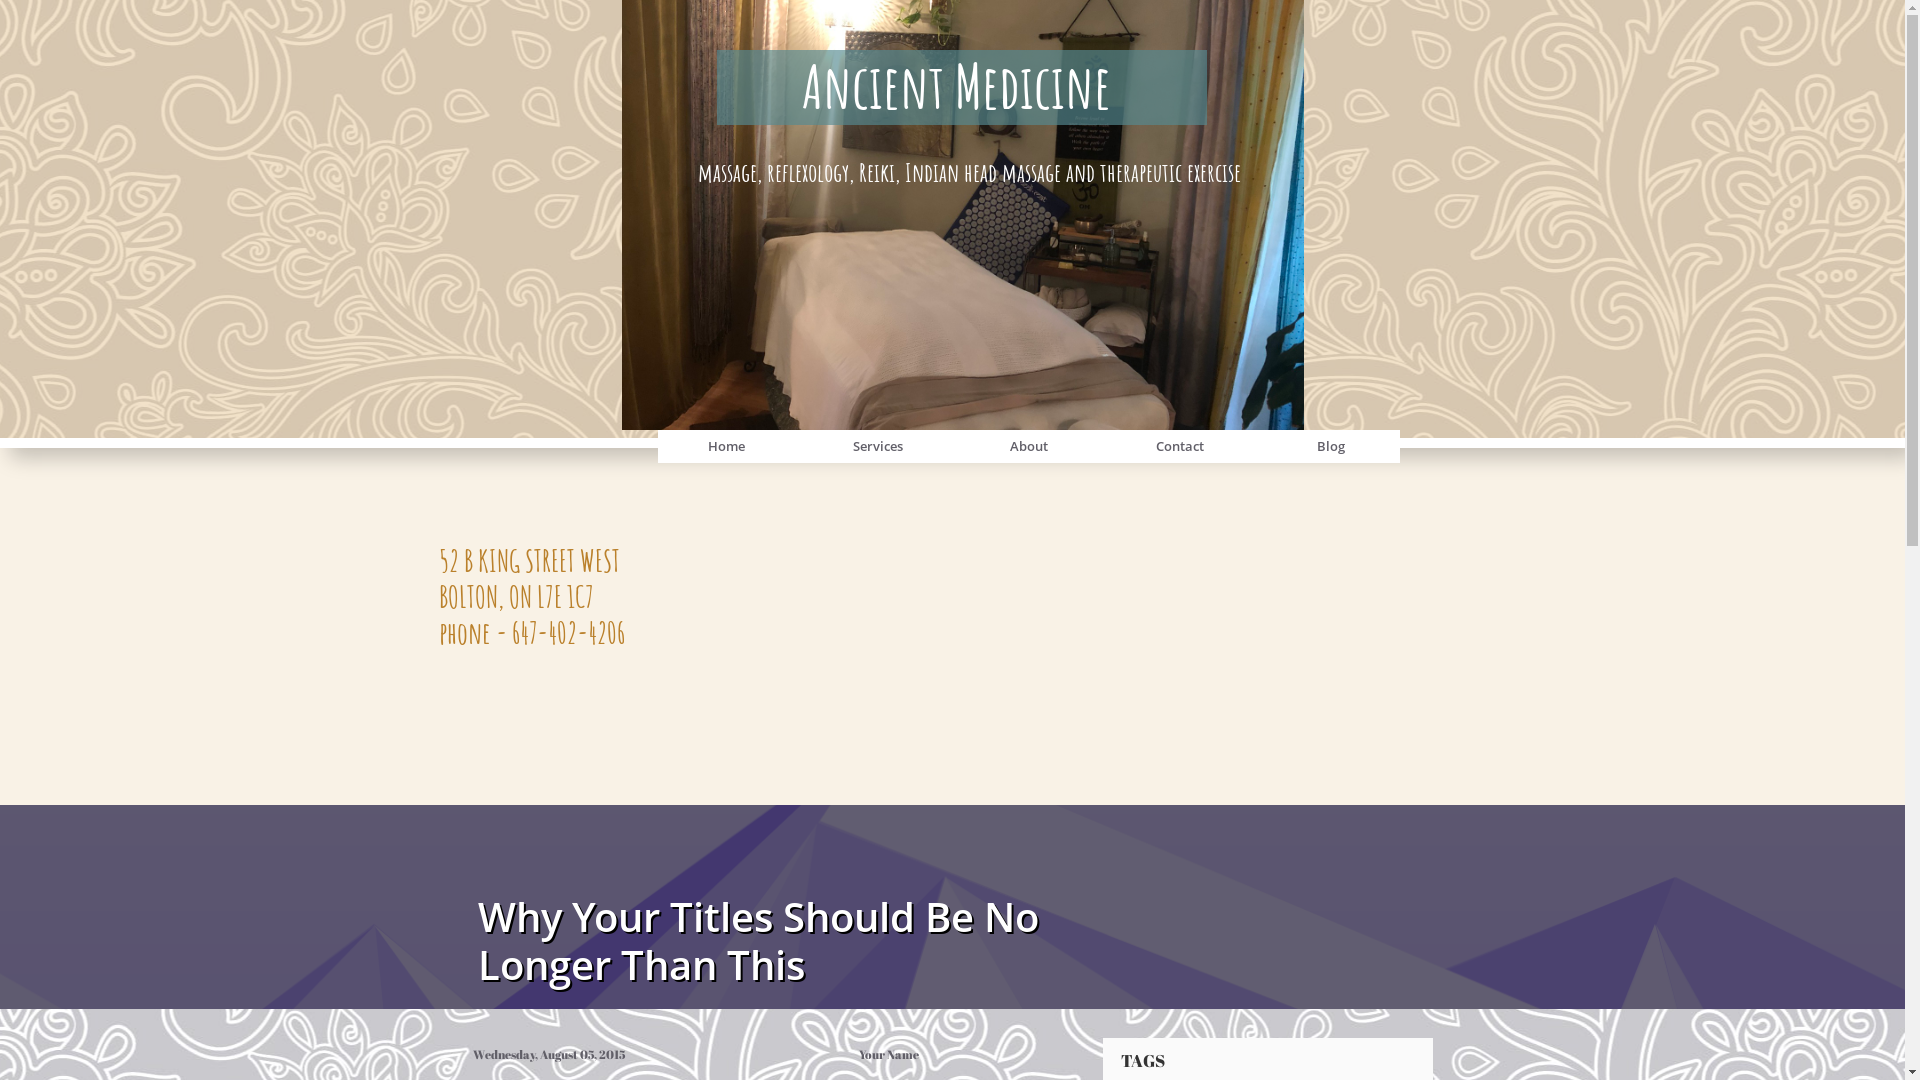 The height and width of the screenshot is (1080, 1920). I want to click on Contact, so click(1179, 446).